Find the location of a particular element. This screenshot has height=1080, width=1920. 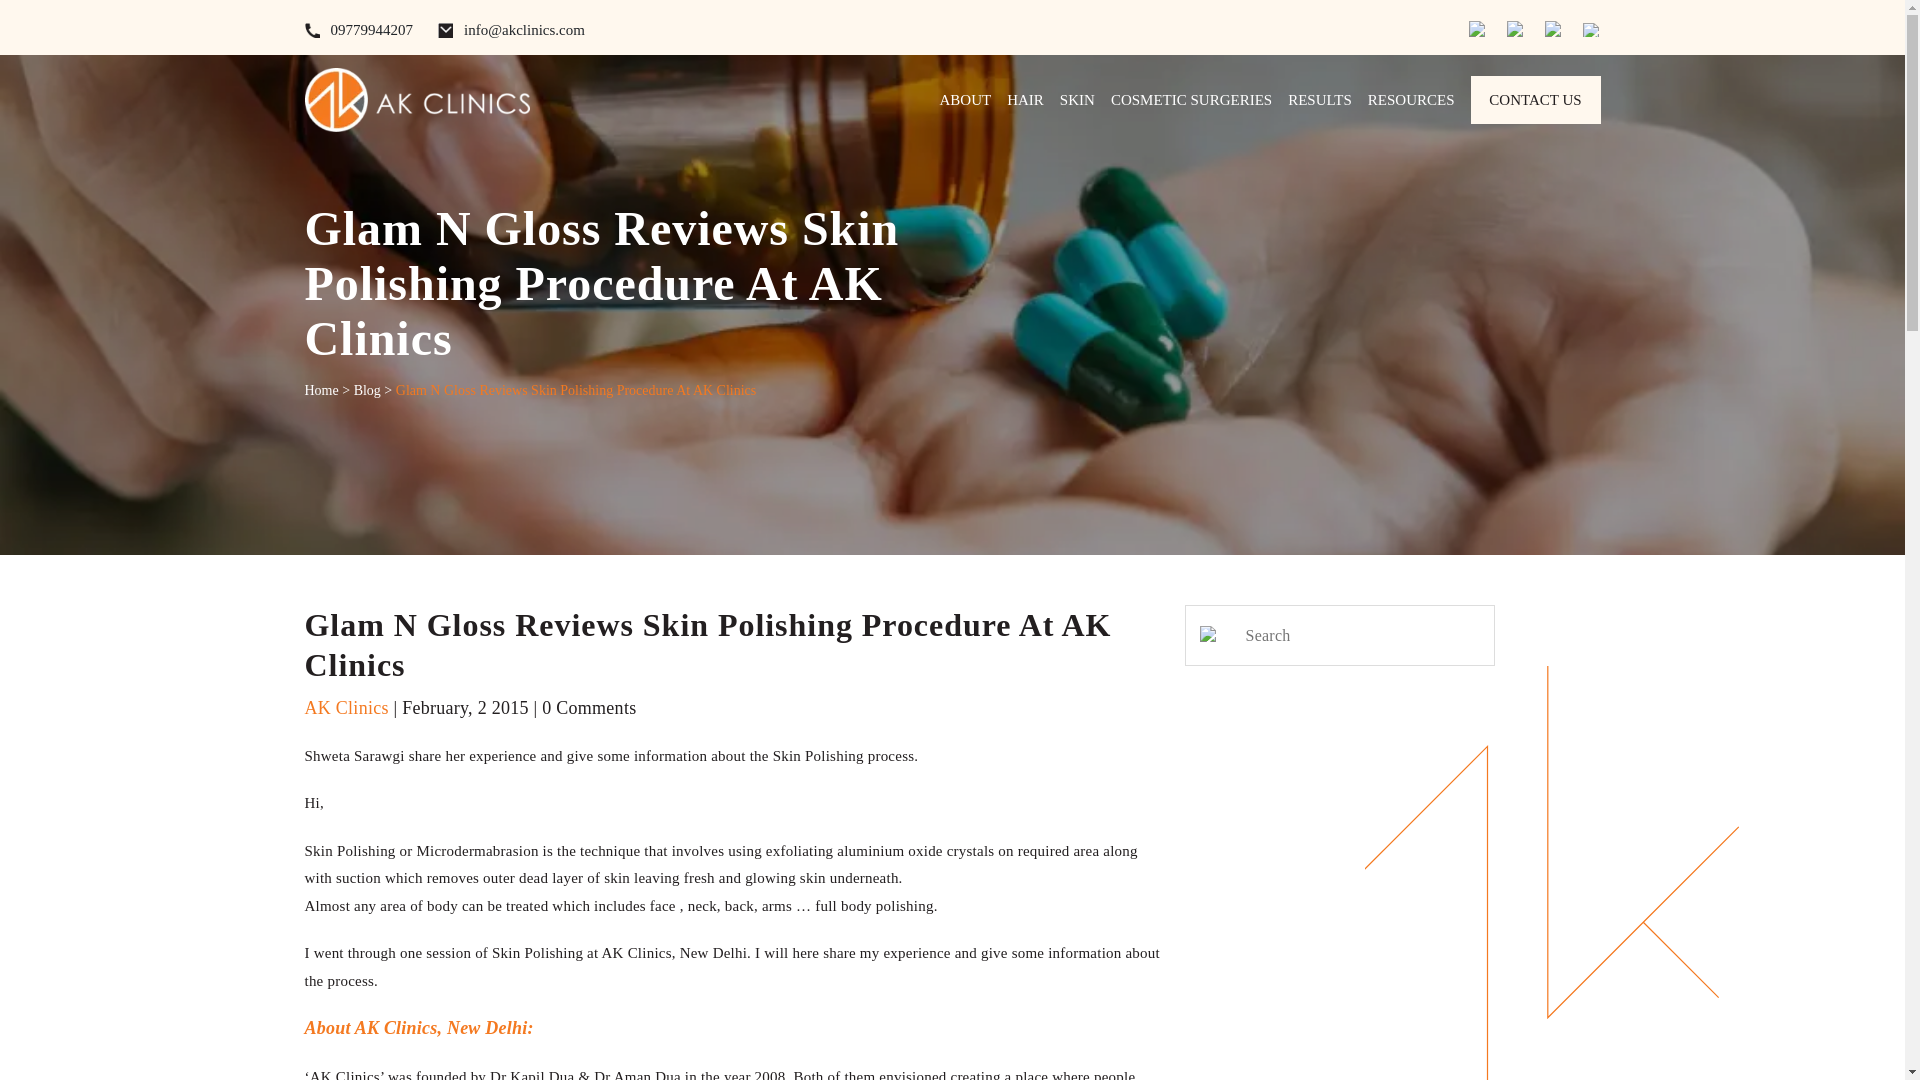

HAIR is located at coordinates (1025, 100).